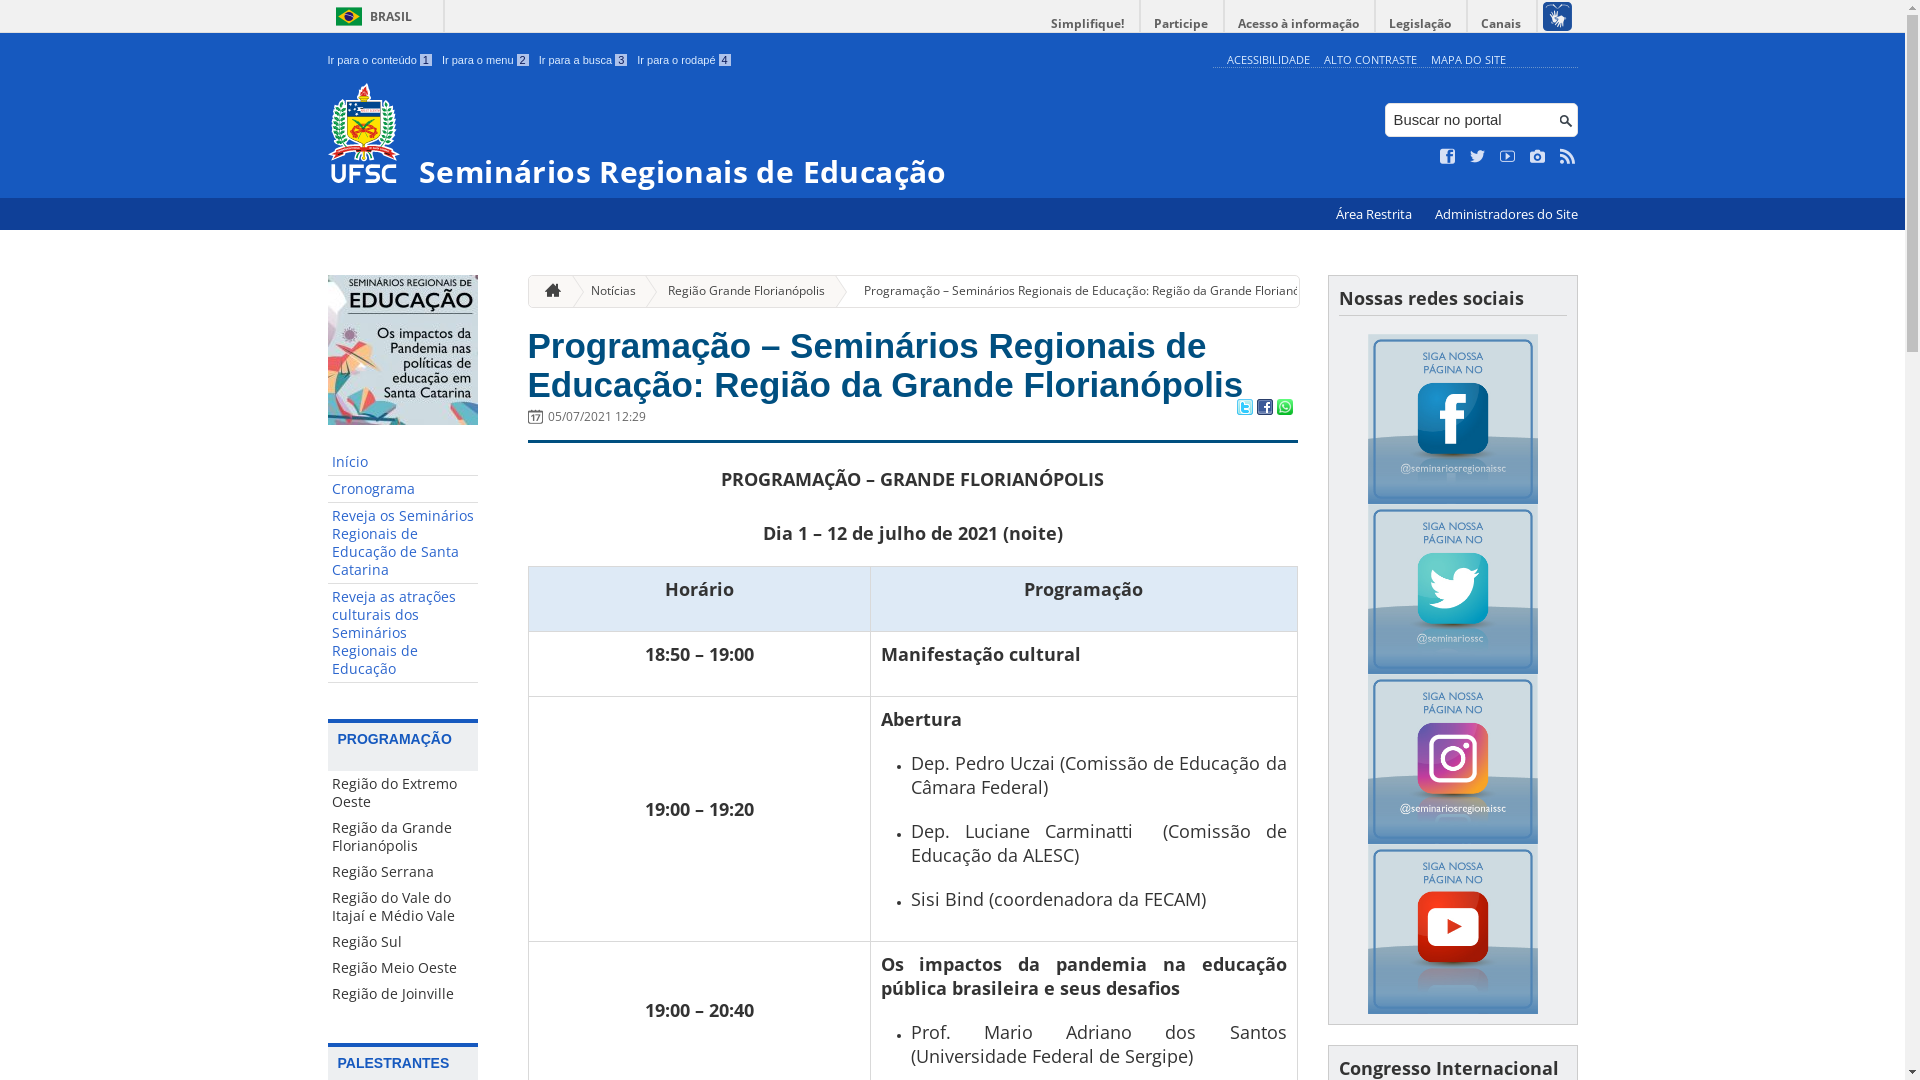  I want to click on Compartilhar no Facebook, so click(1264, 409).